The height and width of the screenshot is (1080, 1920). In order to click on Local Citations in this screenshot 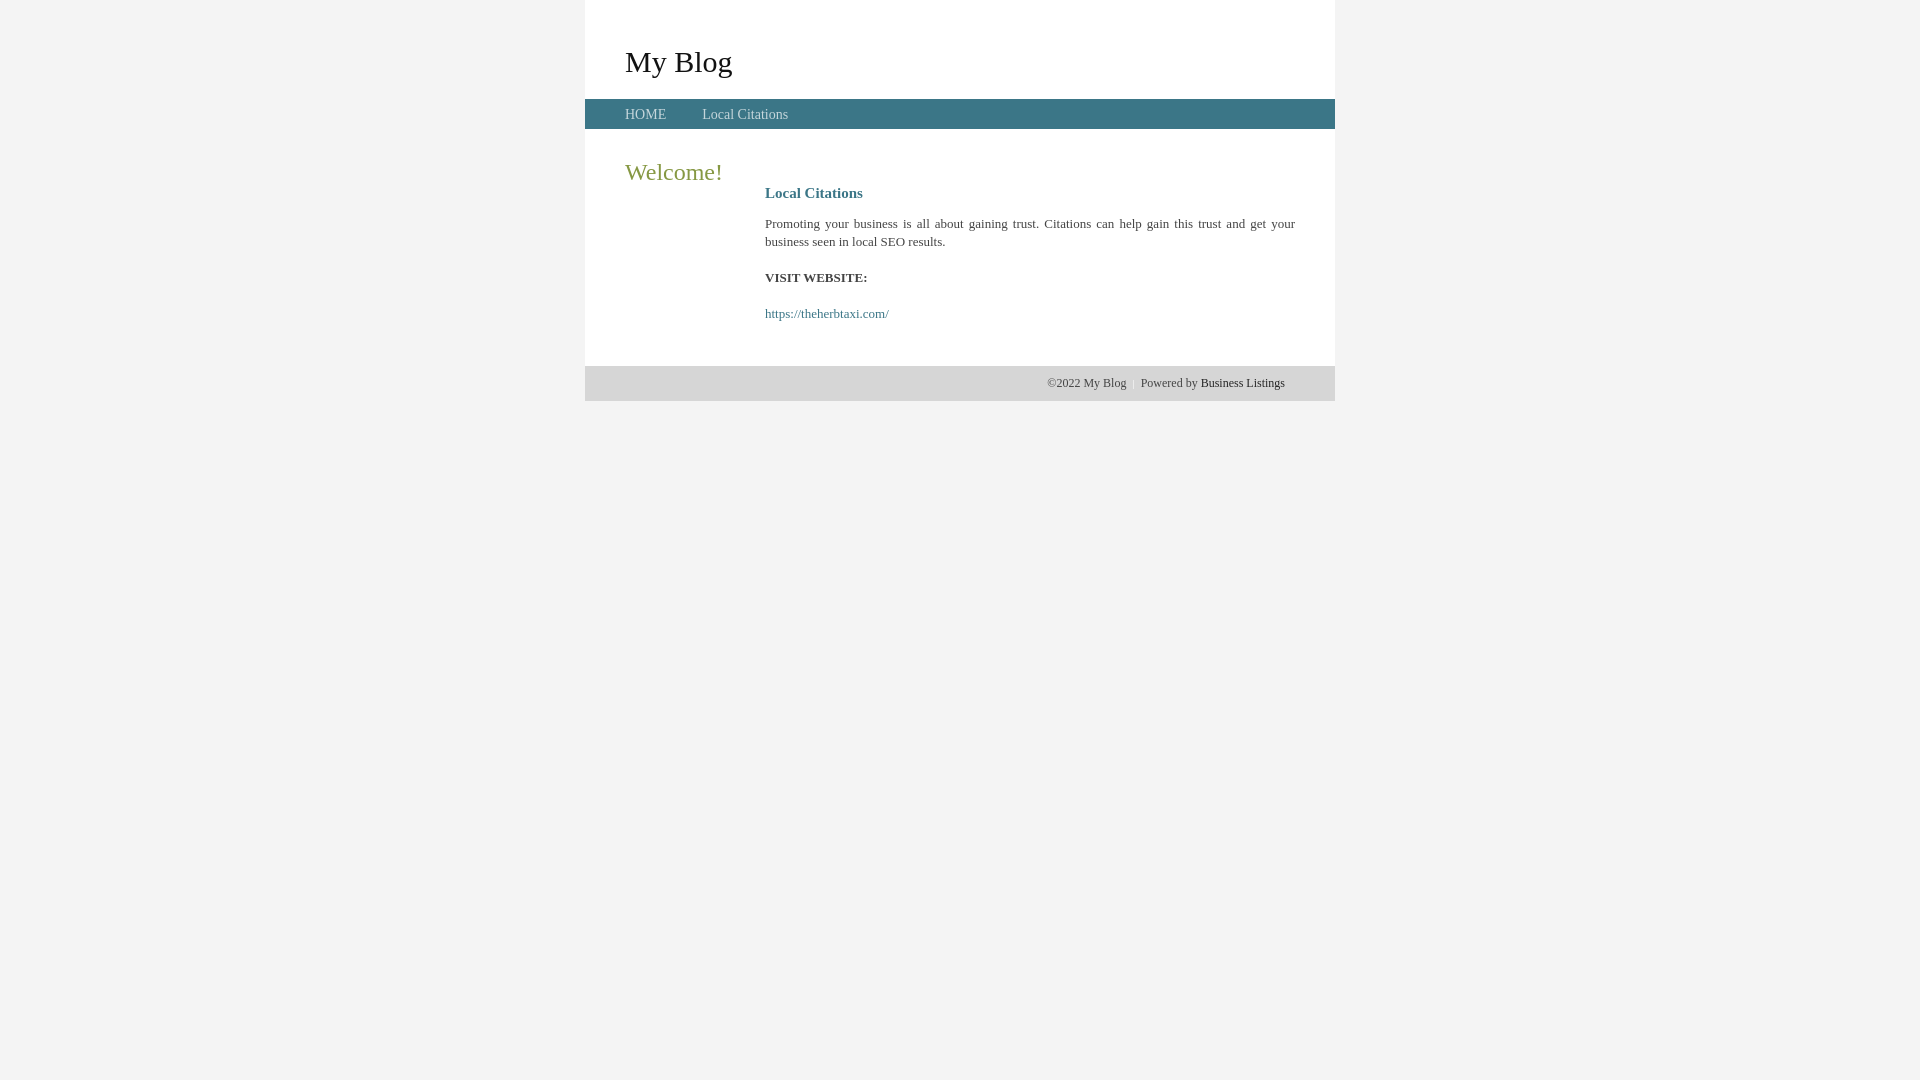, I will do `click(745, 114)`.